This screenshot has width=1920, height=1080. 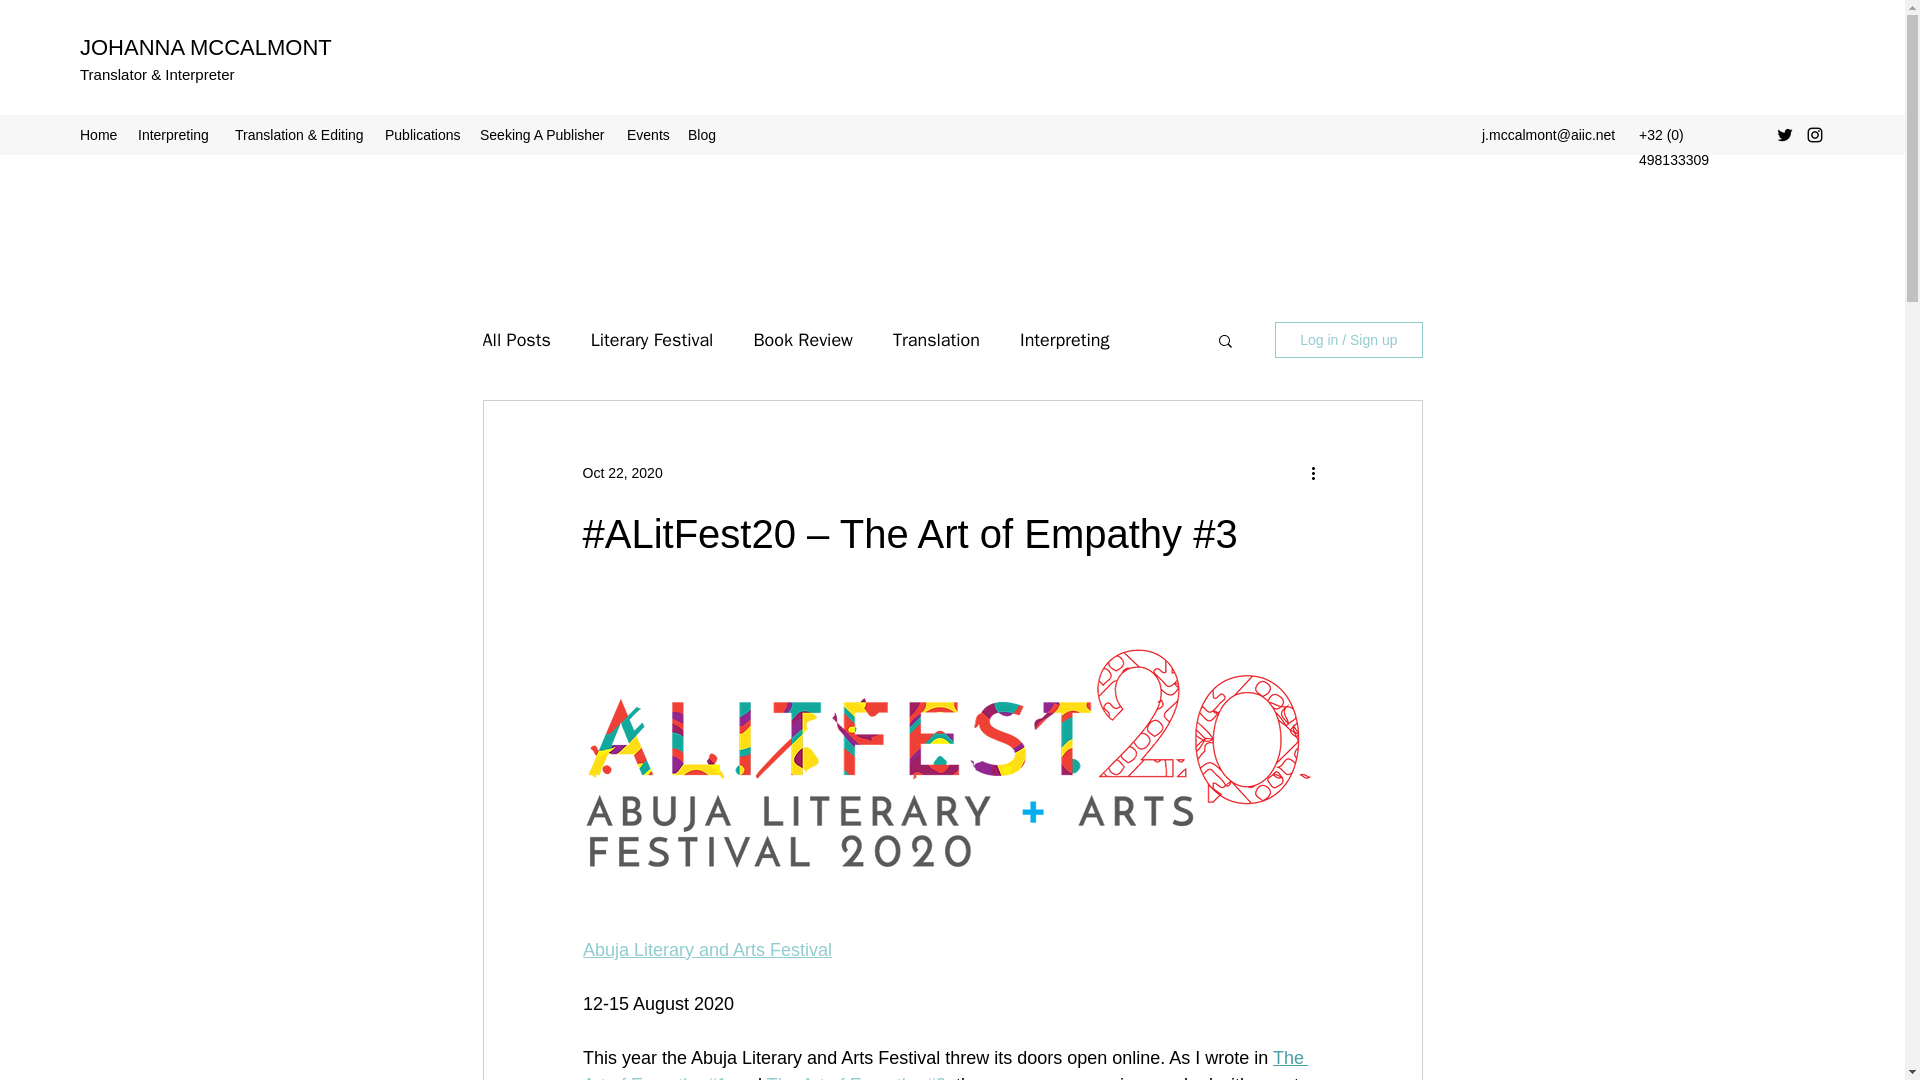 I want to click on JOHANNA MCCALMONT, so click(x=206, y=47).